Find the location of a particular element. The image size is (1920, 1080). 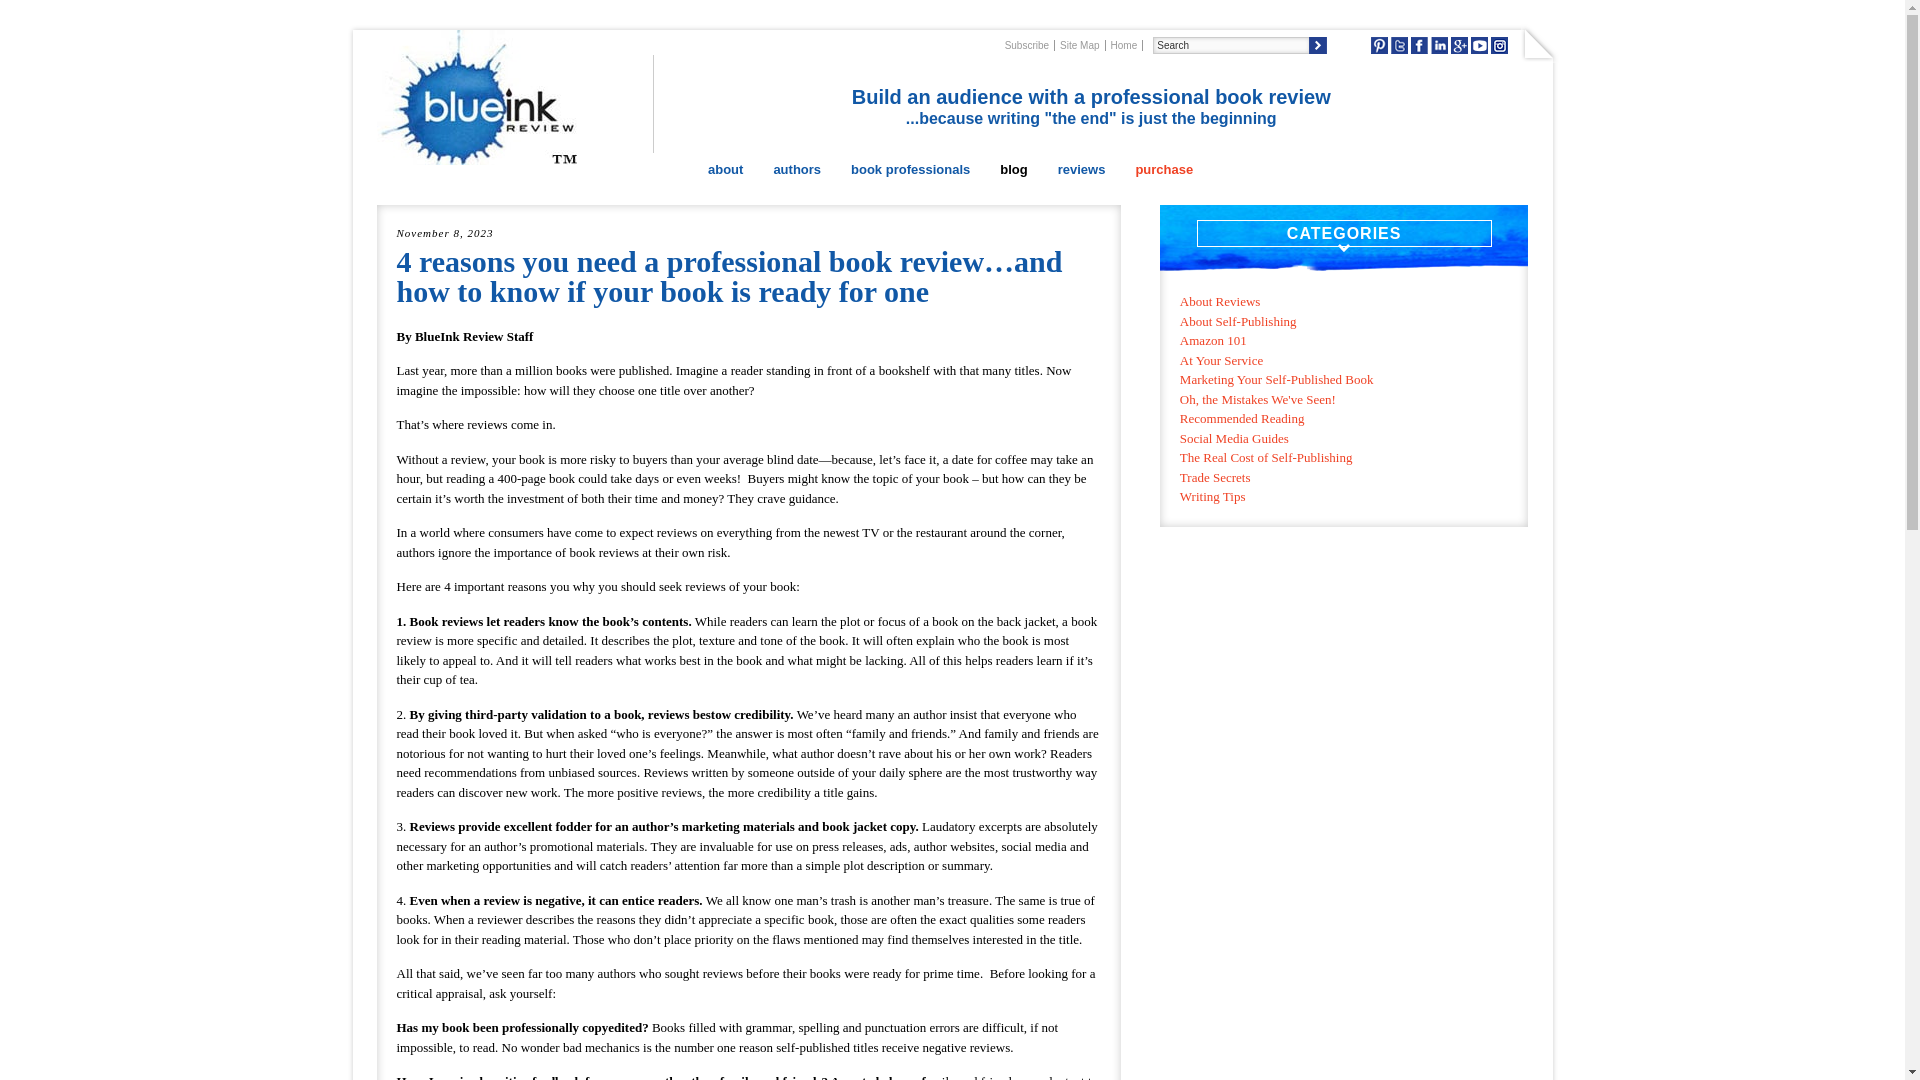

YouTube is located at coordinates (1479, 45).